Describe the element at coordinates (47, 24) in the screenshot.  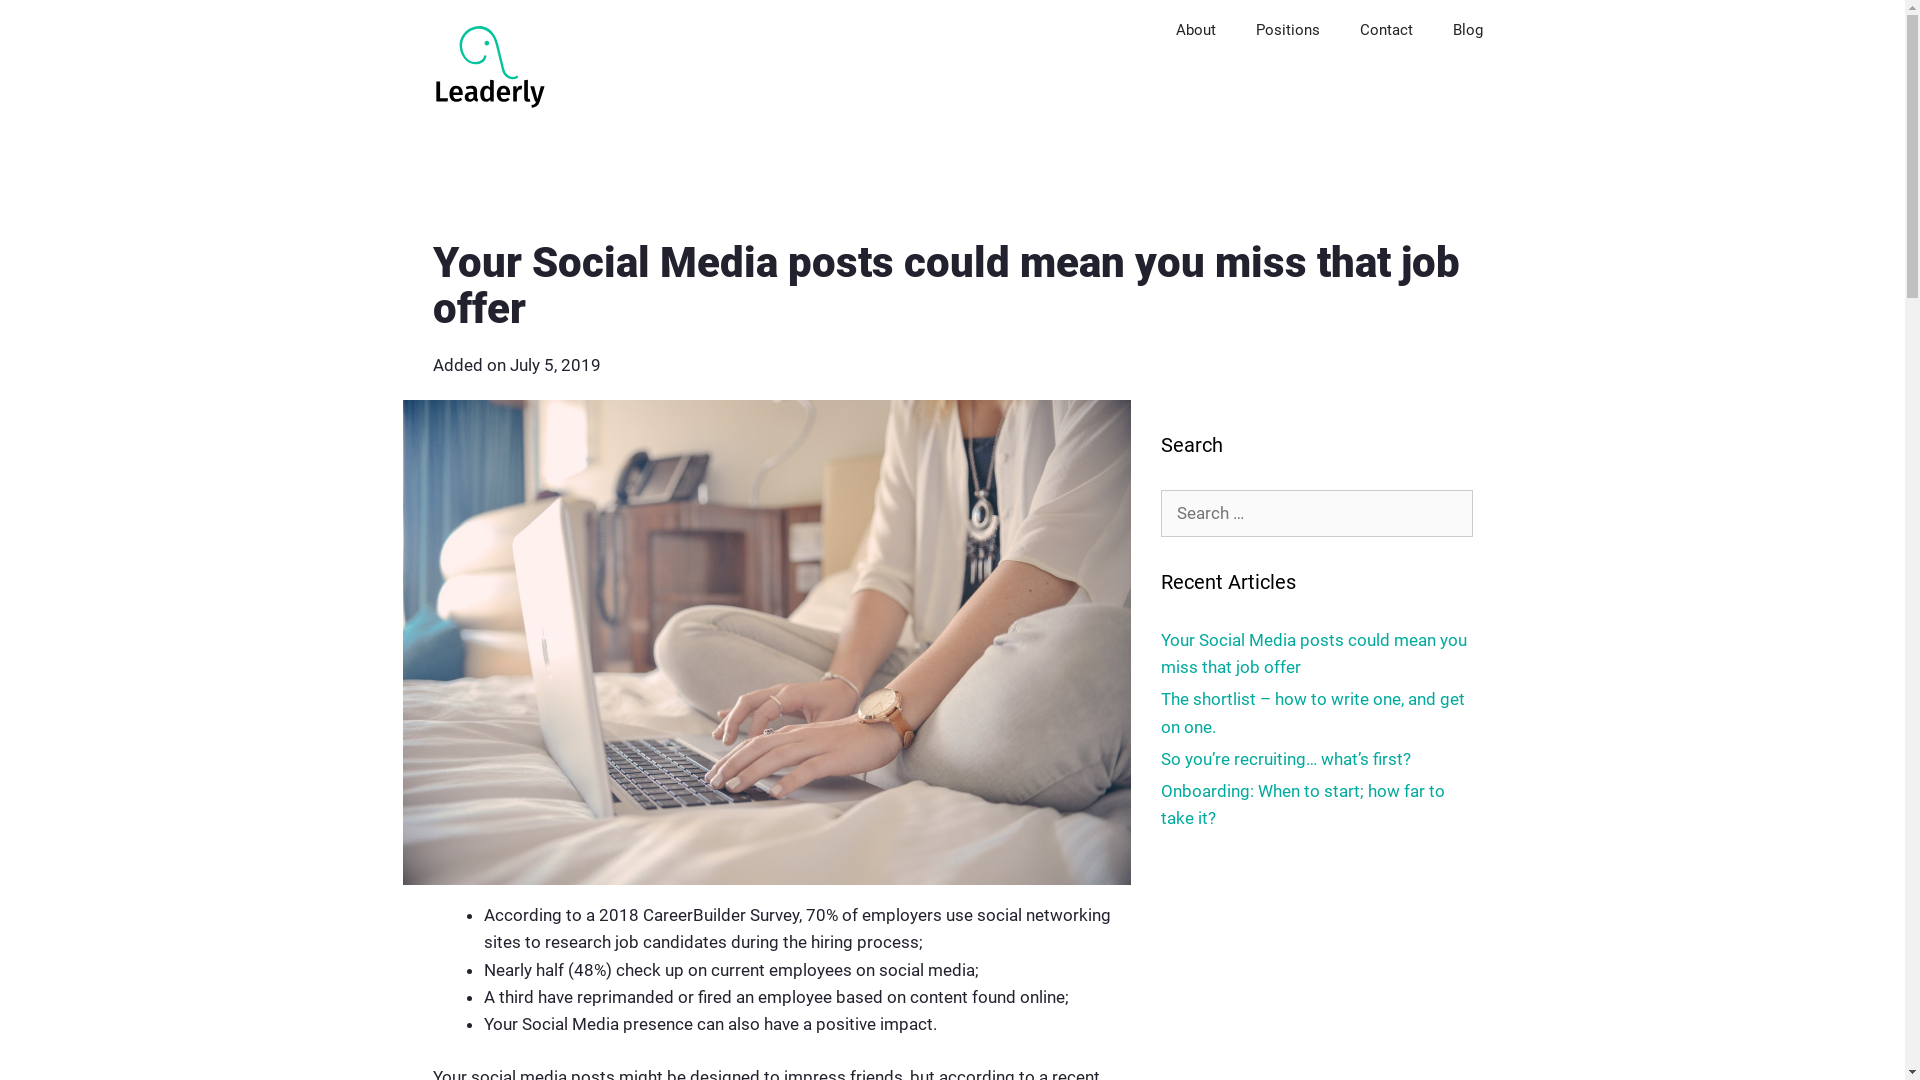
I see `Search` at that location.